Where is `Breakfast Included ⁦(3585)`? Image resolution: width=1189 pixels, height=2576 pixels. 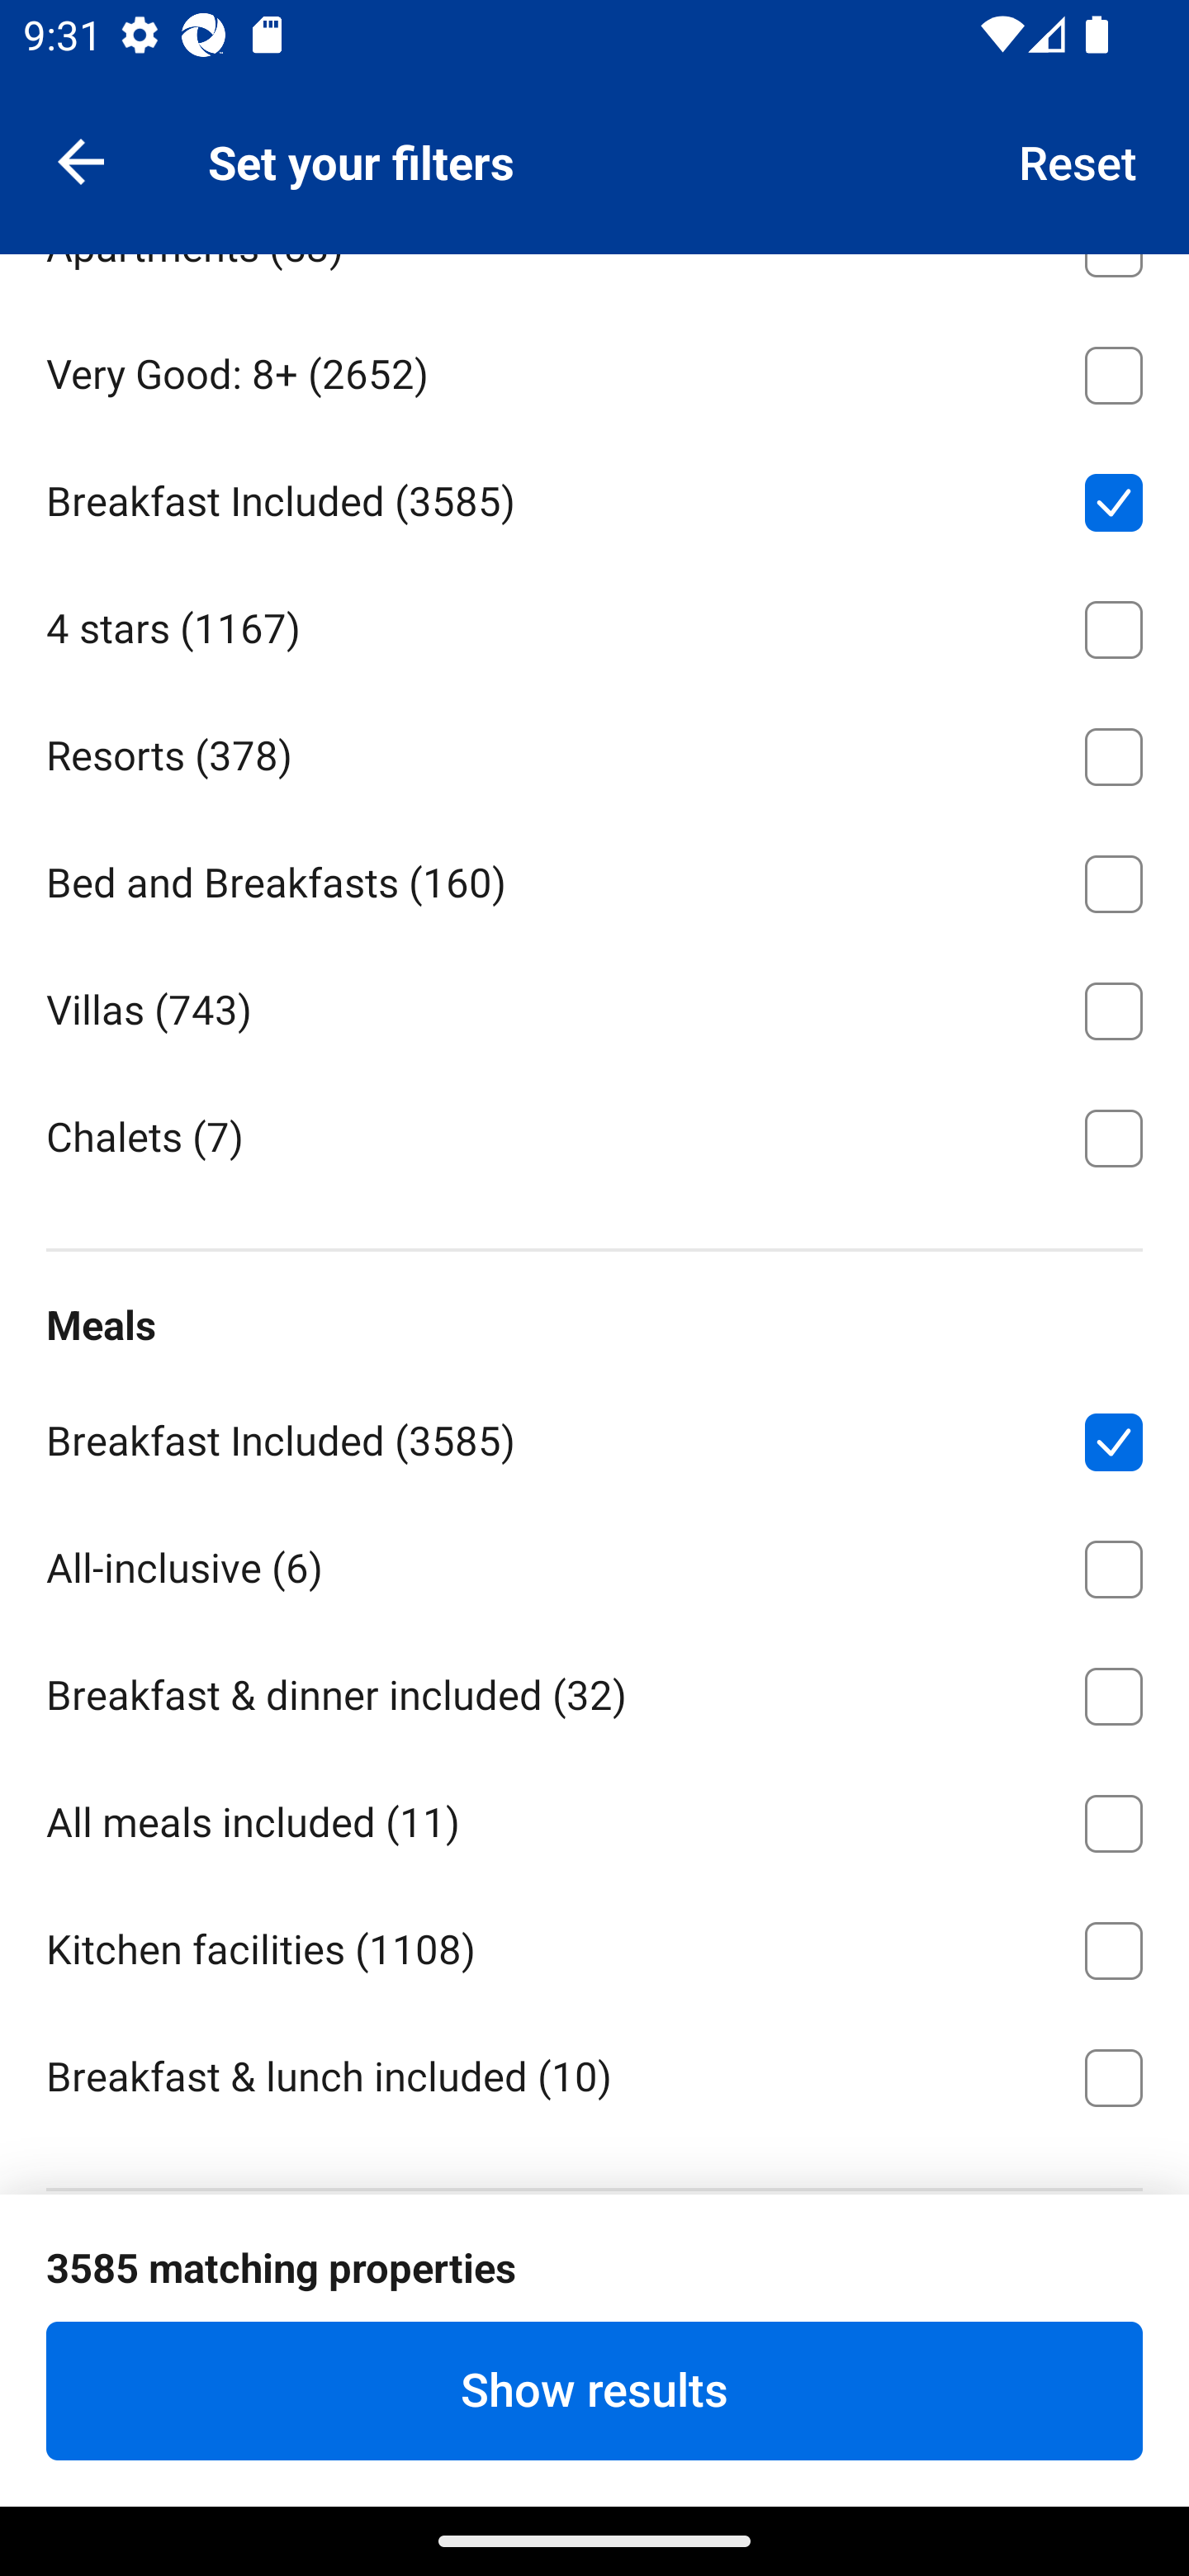
Breakfast Included ⁦(3585) is located at coordinates (594, 497).